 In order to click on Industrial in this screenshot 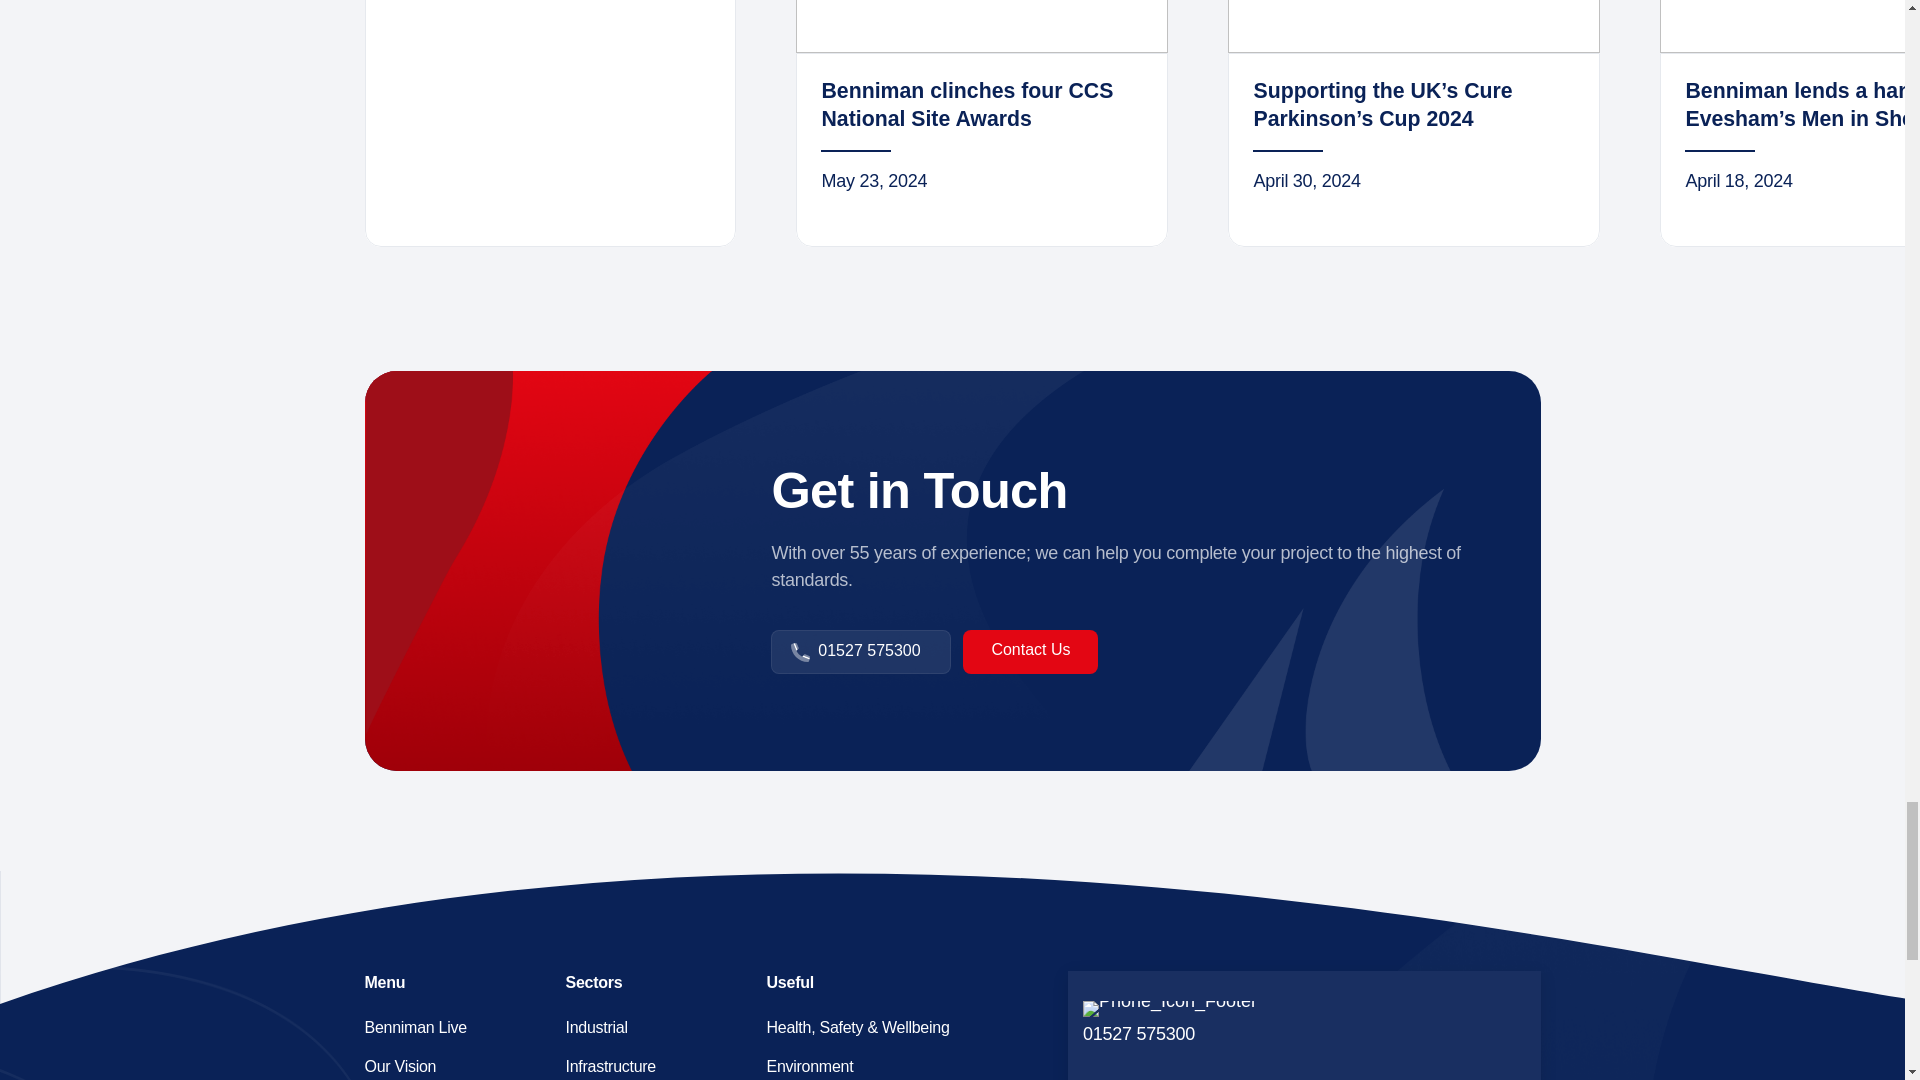, I will do `click(982, 124)`.